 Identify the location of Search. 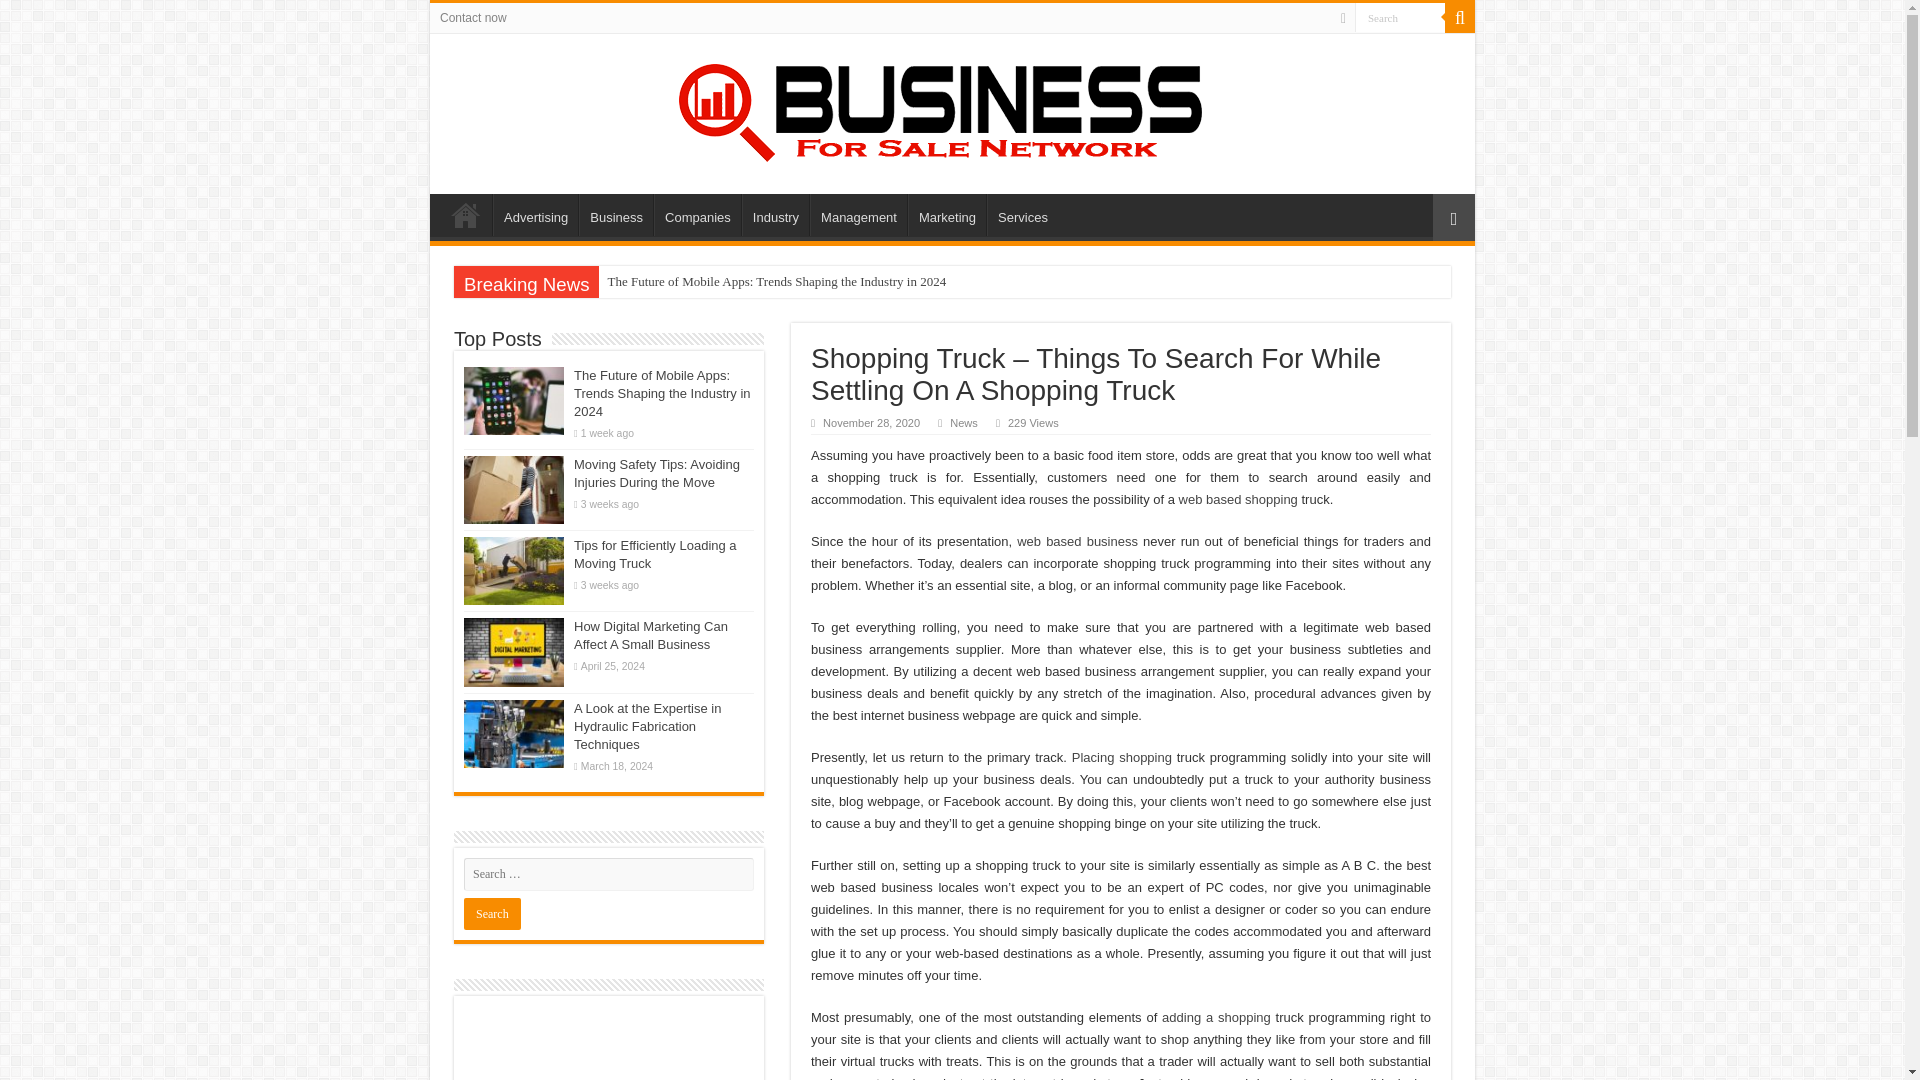
(1400, 18).